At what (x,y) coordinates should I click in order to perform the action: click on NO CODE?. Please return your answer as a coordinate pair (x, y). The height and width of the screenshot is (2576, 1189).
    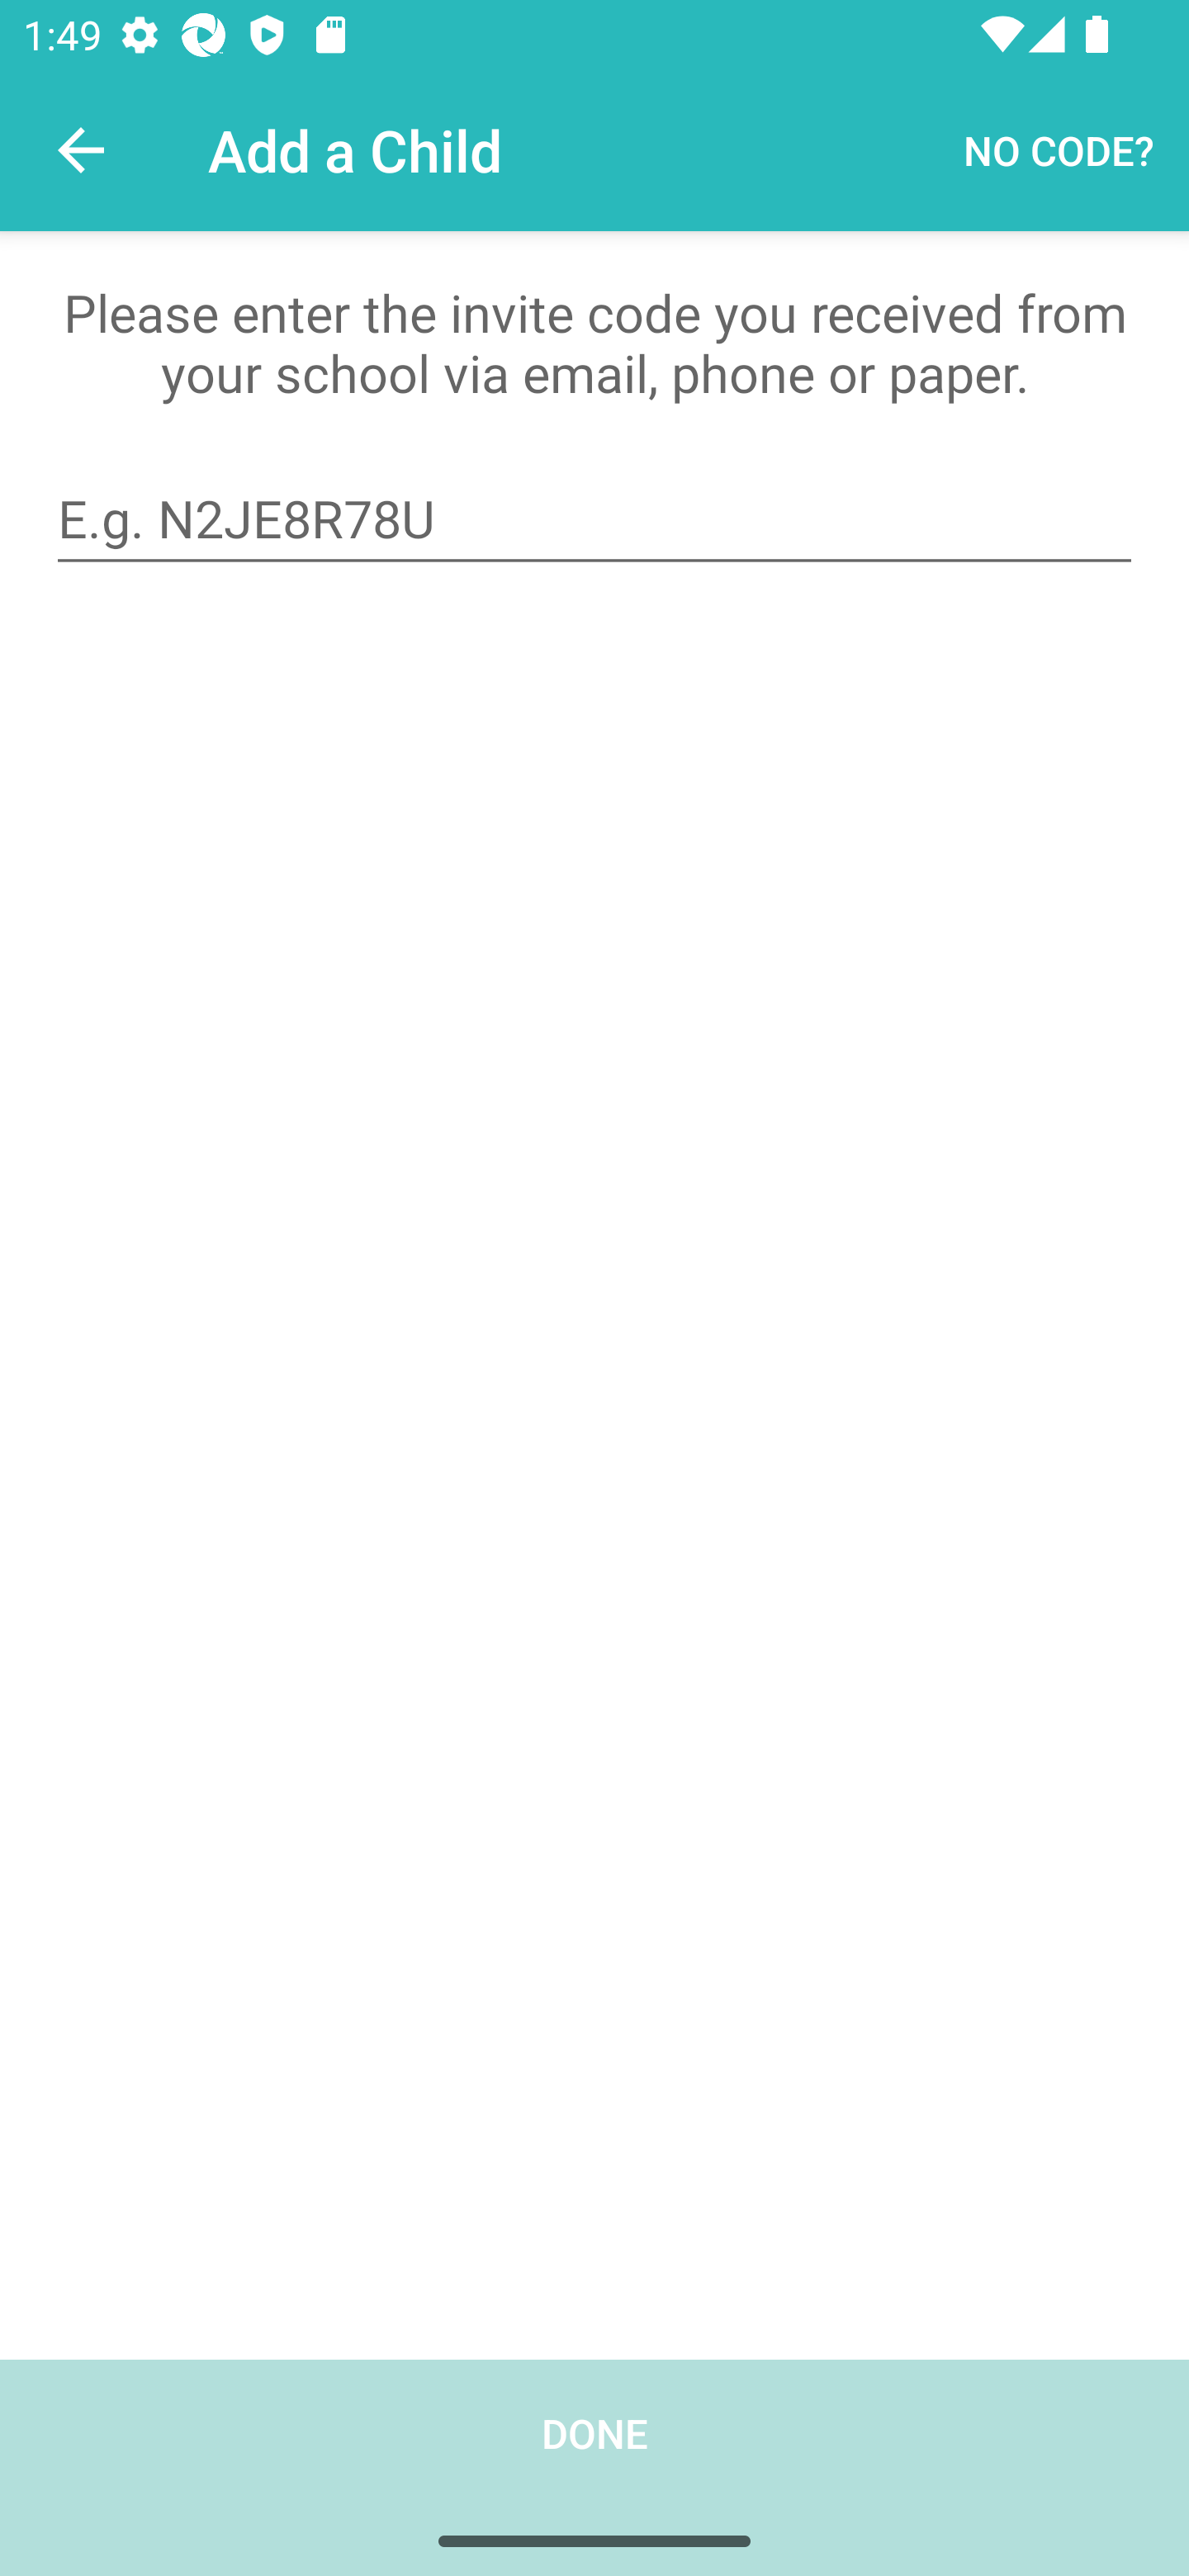
    Looking at the image, I should click on (1059, 149).